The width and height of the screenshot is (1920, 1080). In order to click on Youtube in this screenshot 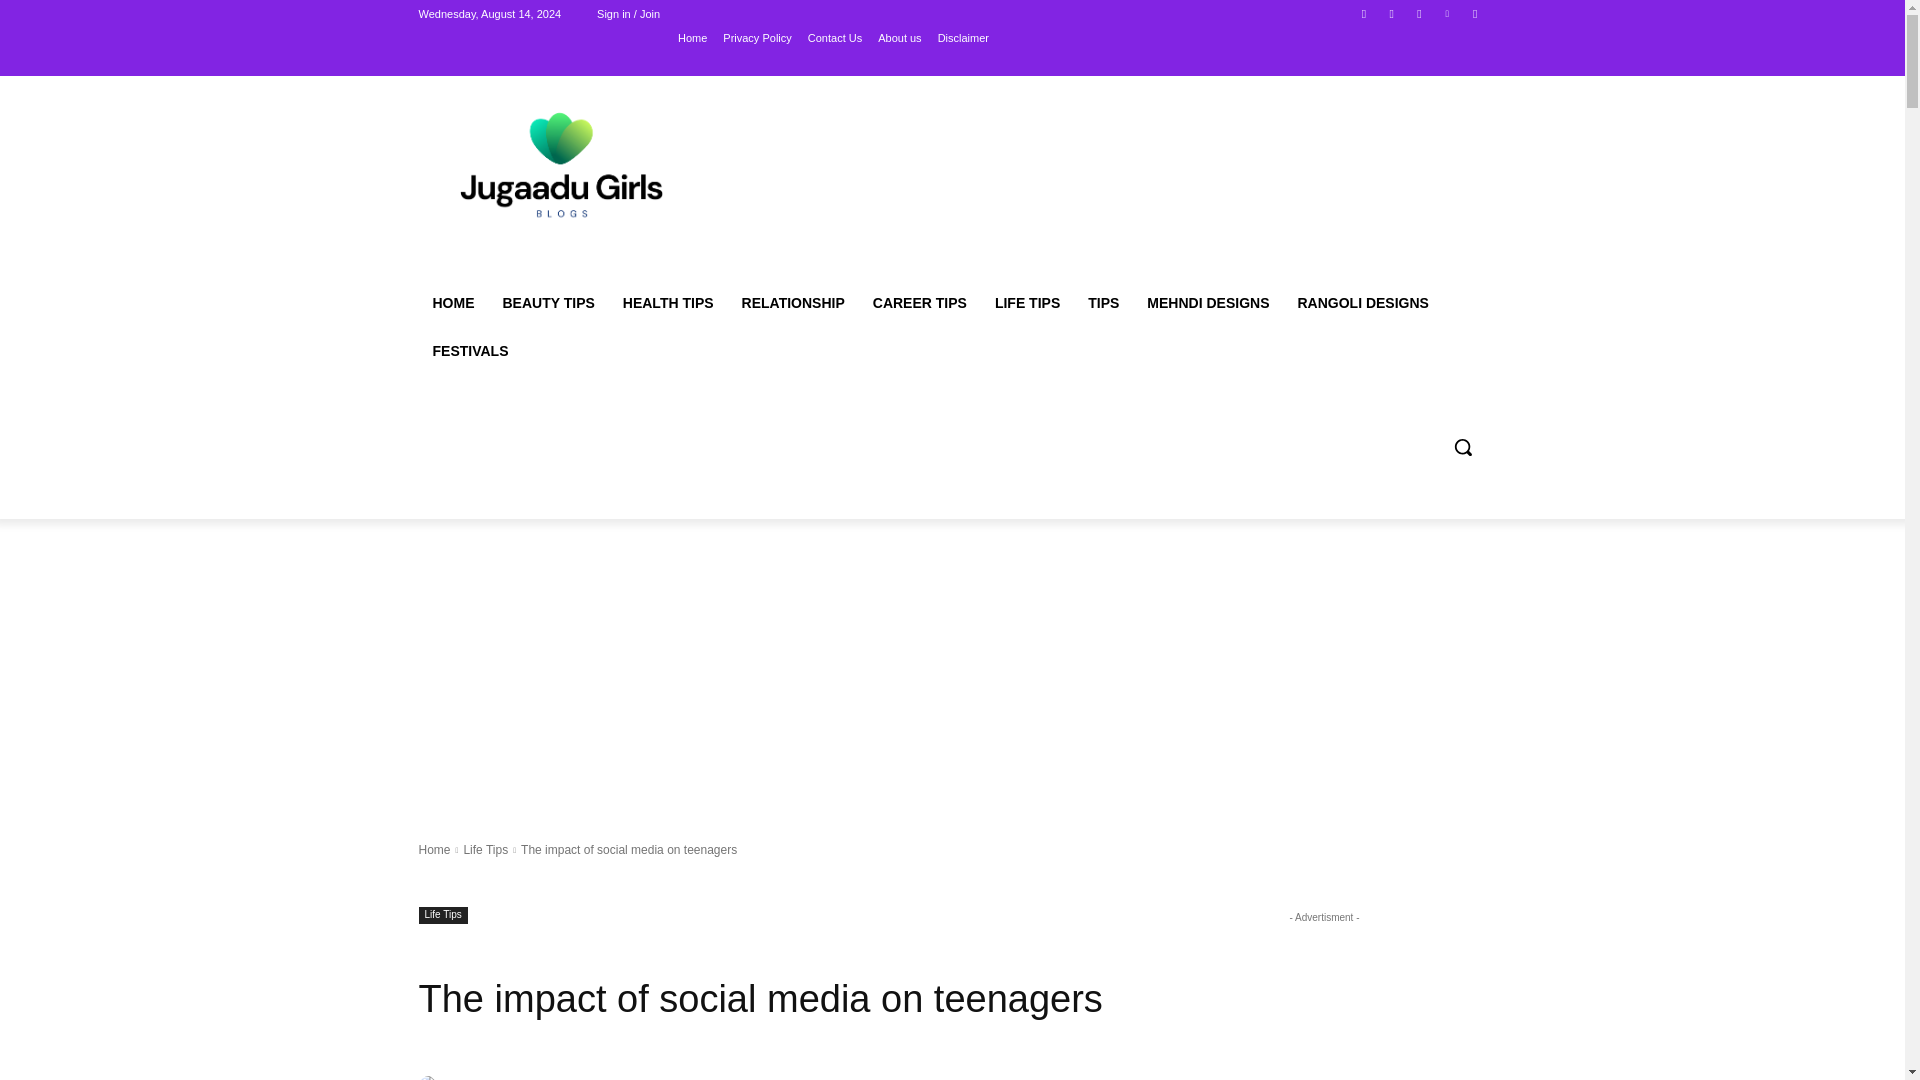, I will do `click(1474, 13)`.